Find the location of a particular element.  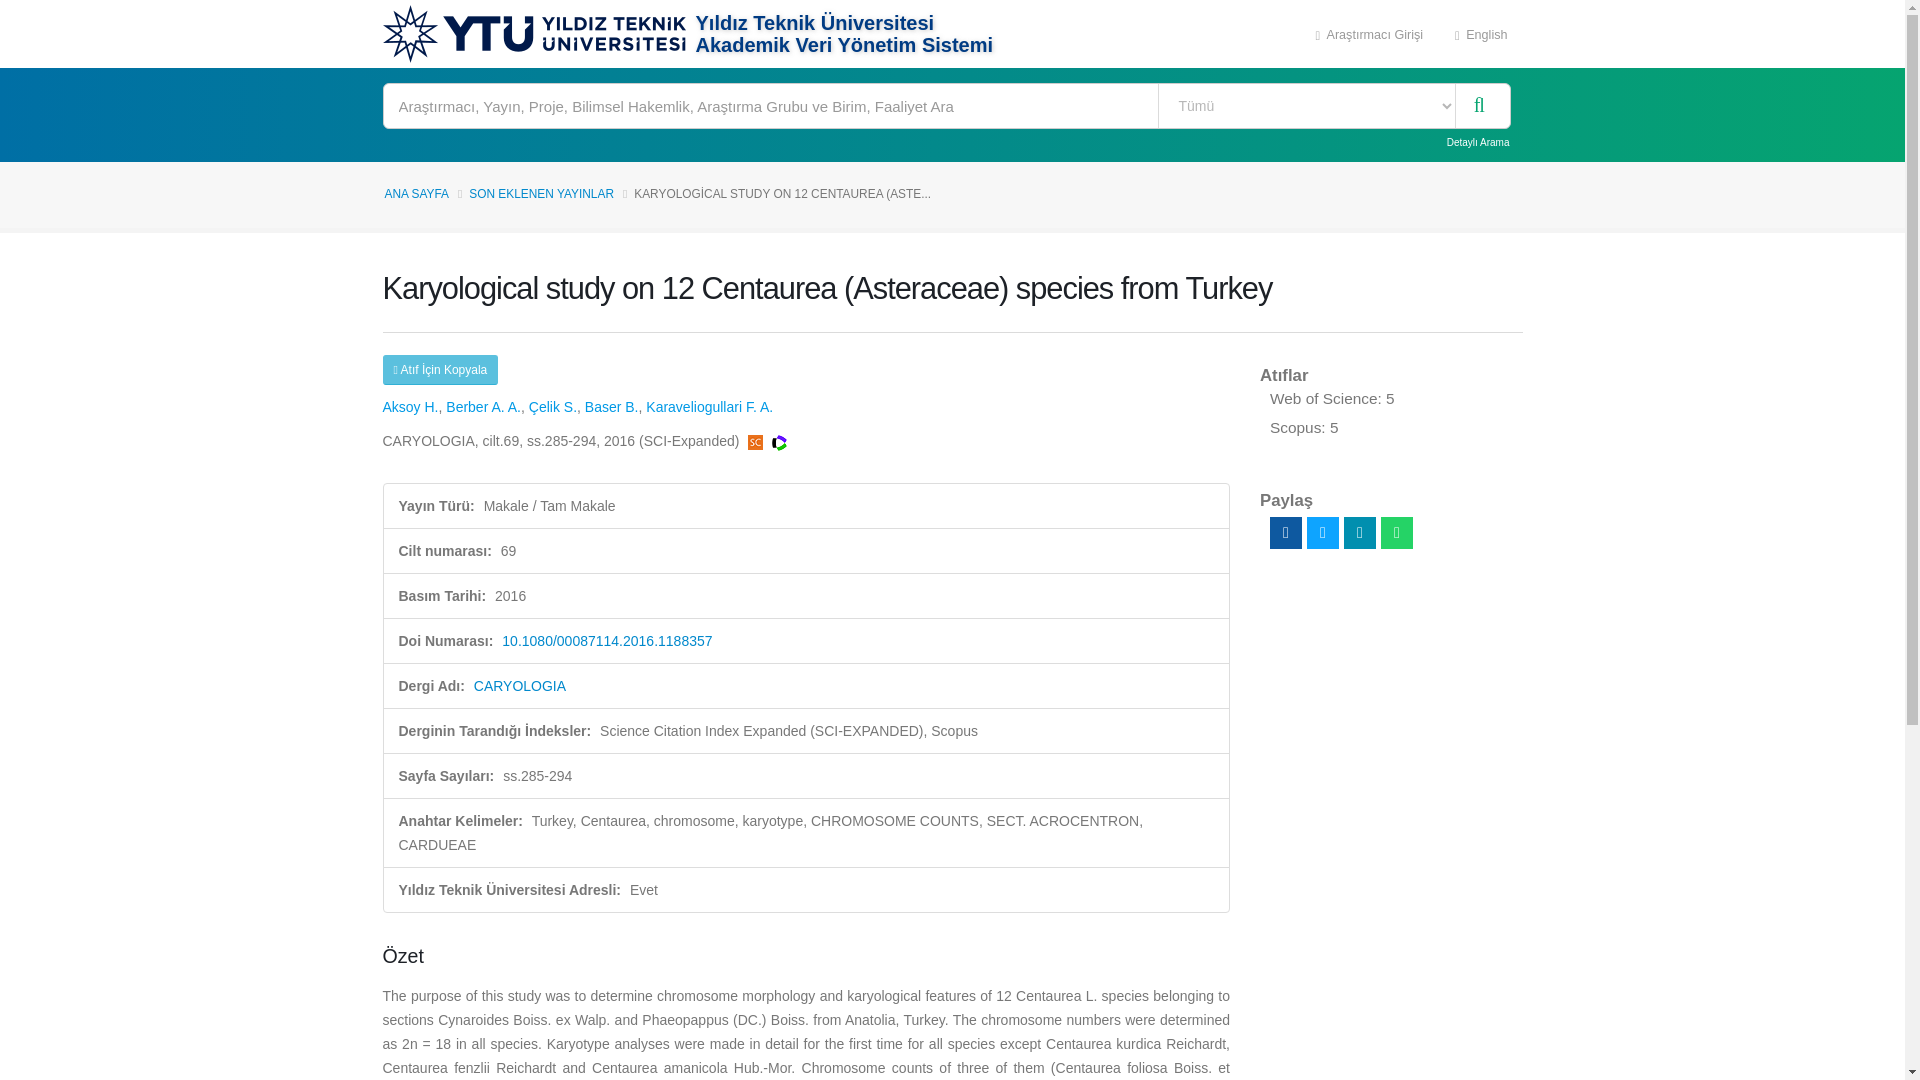

Baser B. is located at coordinates (612, 406).